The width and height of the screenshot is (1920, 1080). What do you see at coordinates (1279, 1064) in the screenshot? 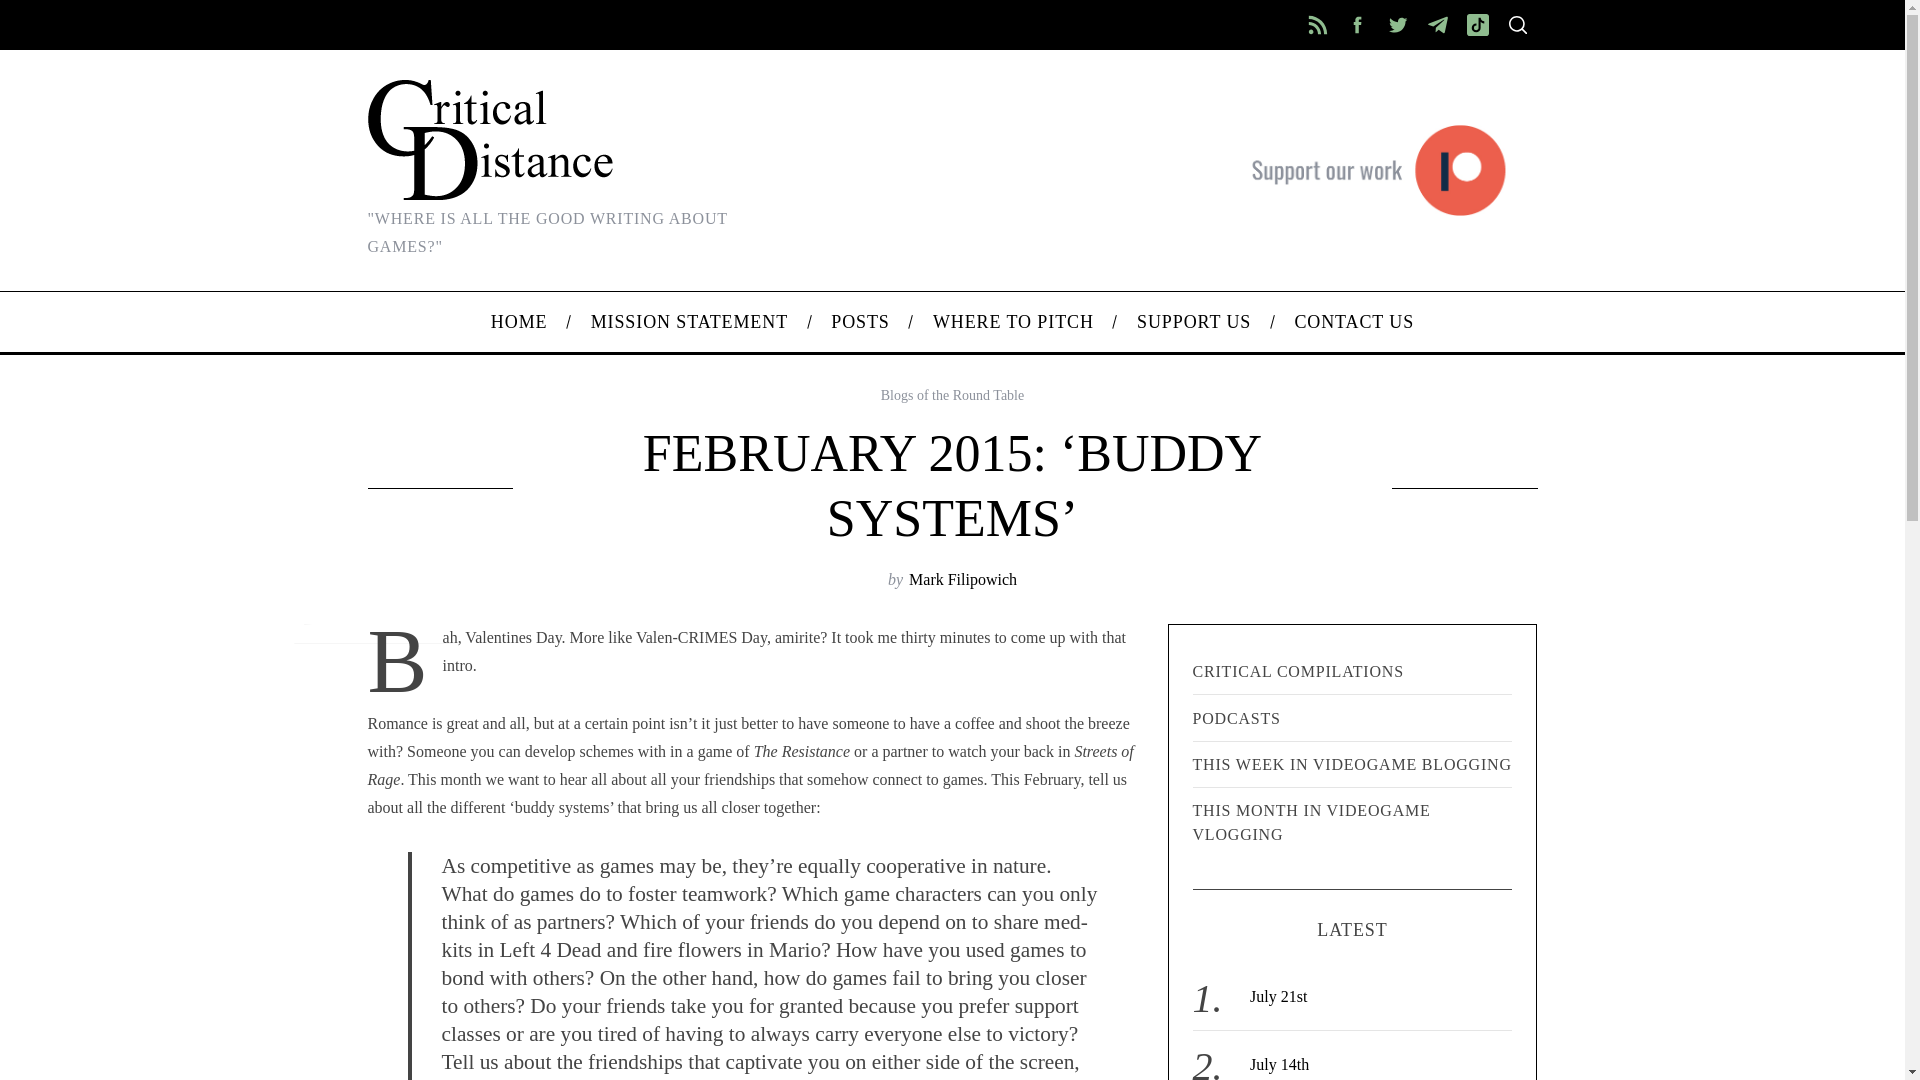
I see `July 14th` at bounding box center [1279, 1064].